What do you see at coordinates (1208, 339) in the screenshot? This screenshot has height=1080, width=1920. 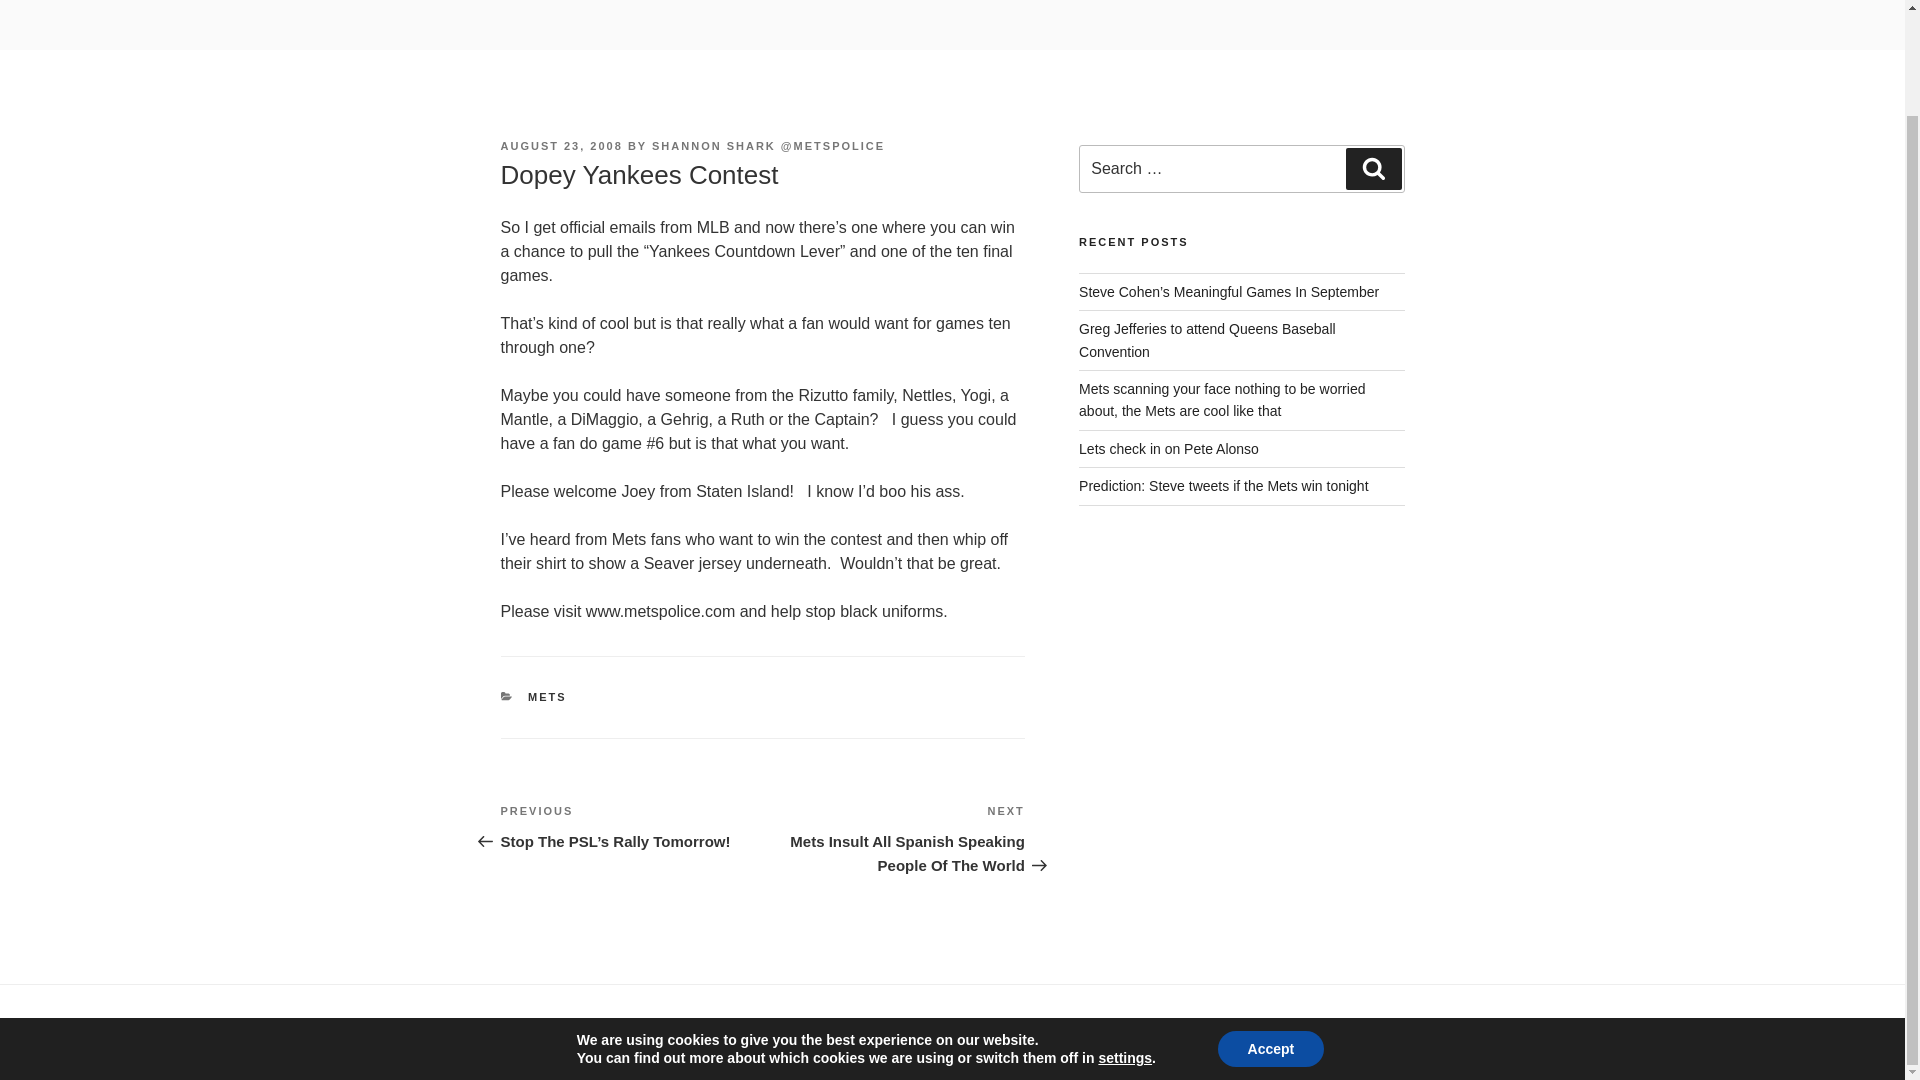 I see `Greg Jefferies to attend Queens Baseball Convention` at bounding box center [1208, 339].